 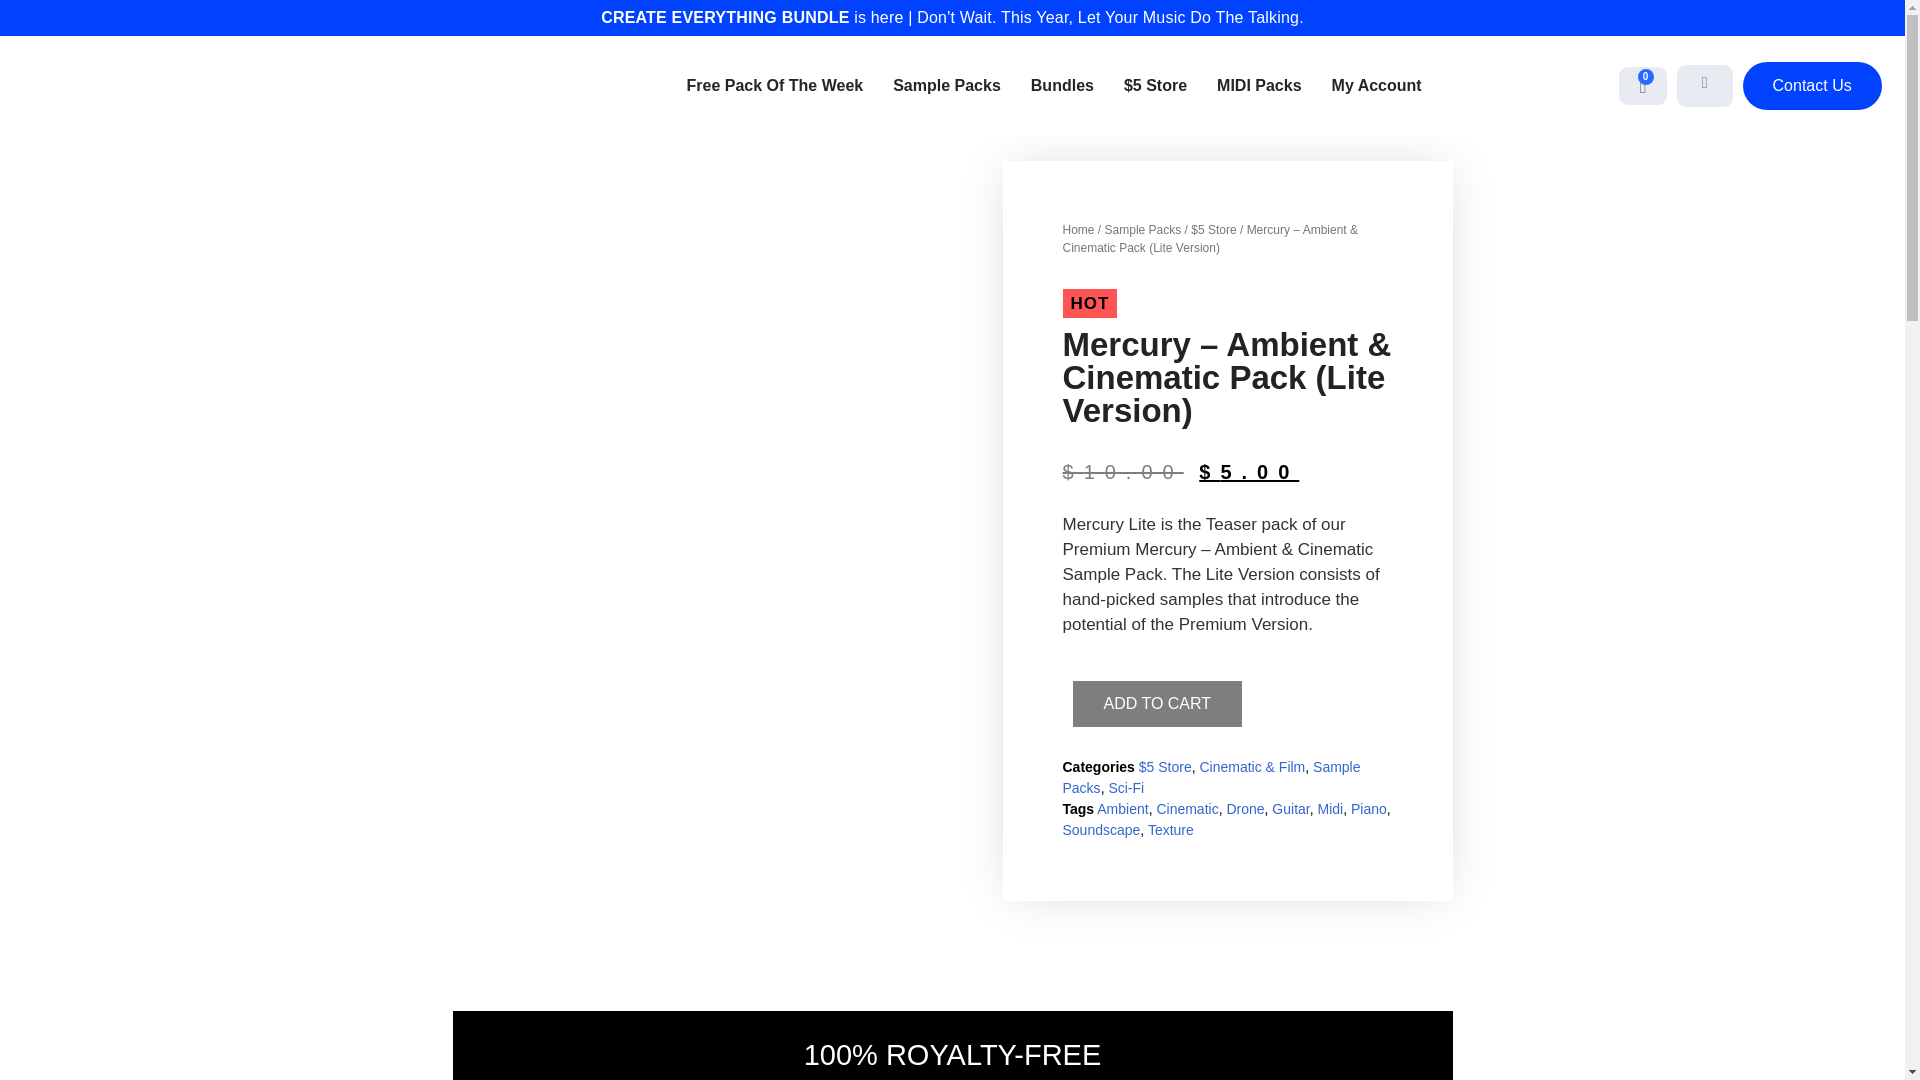 I want to click on Texture, so click(x=1171, y=830).